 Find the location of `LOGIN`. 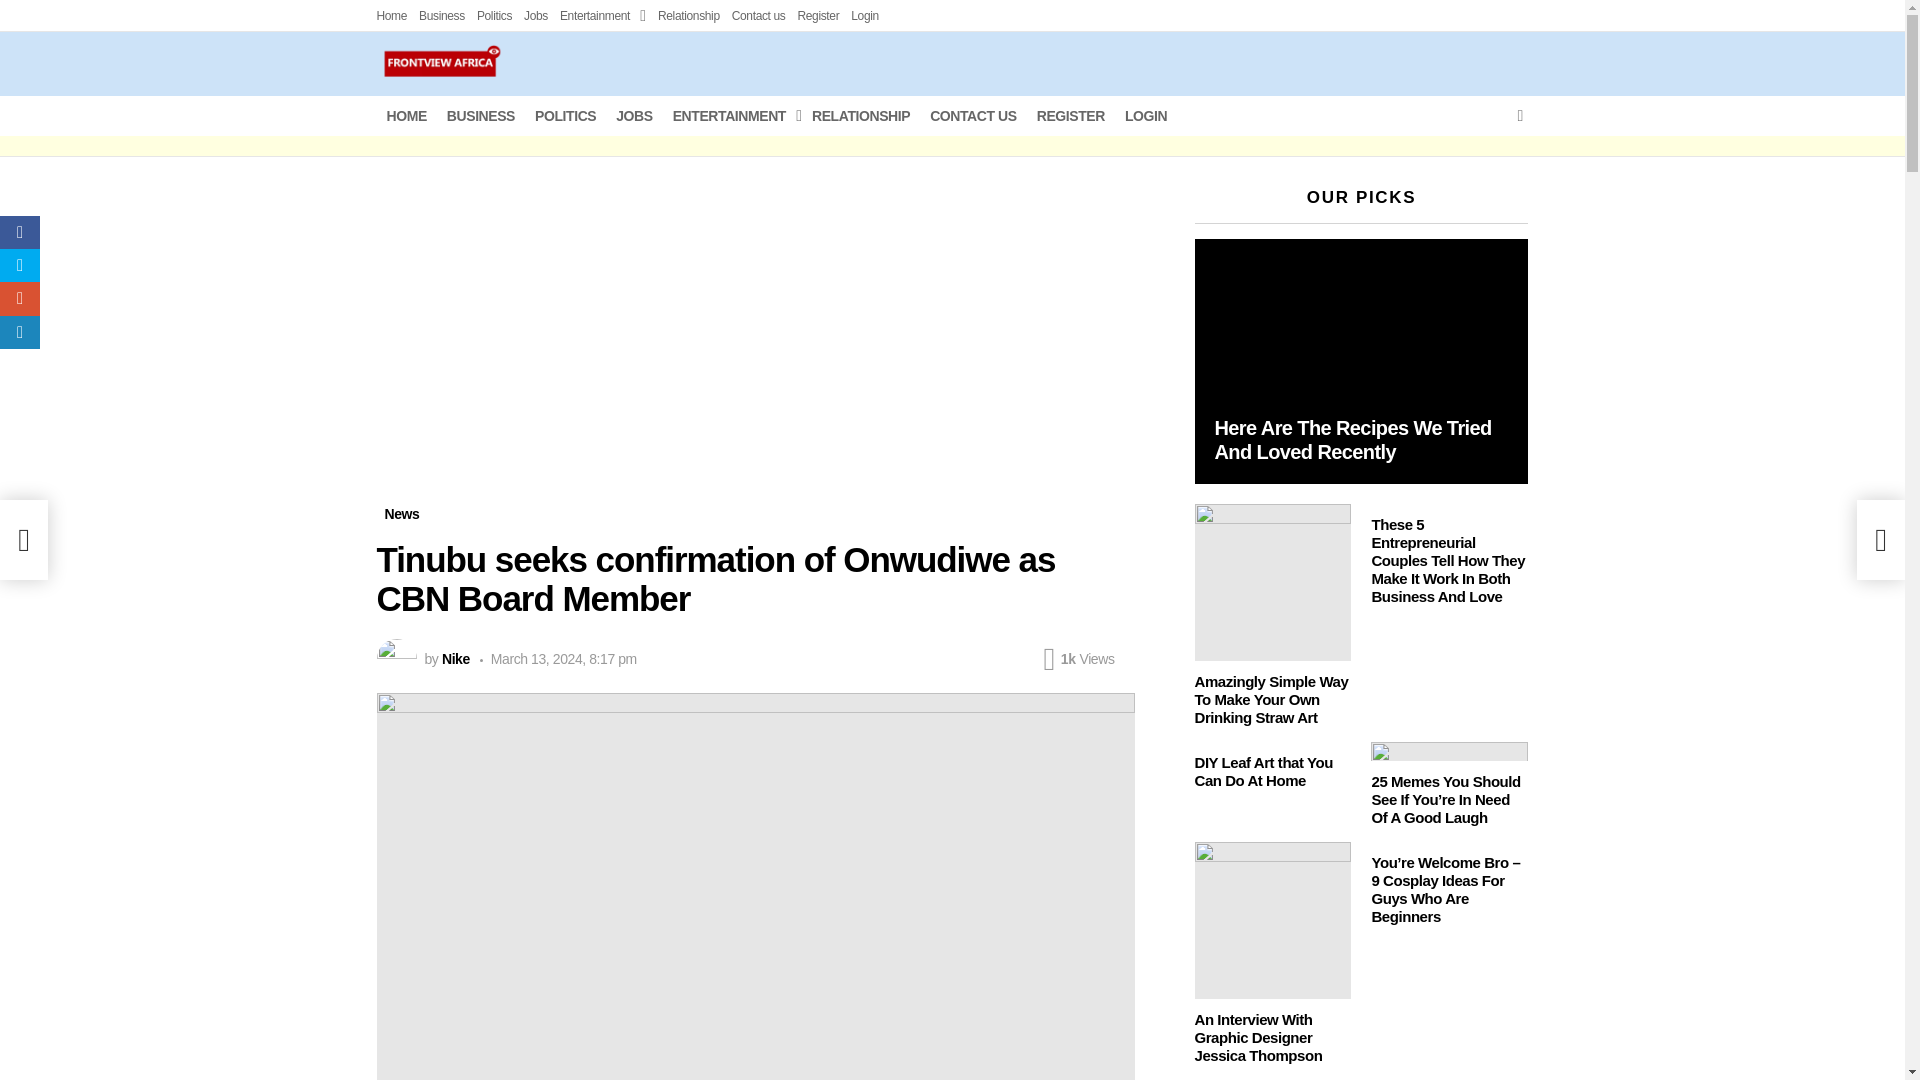

LOGIN is located at coordinates (1146, 116).